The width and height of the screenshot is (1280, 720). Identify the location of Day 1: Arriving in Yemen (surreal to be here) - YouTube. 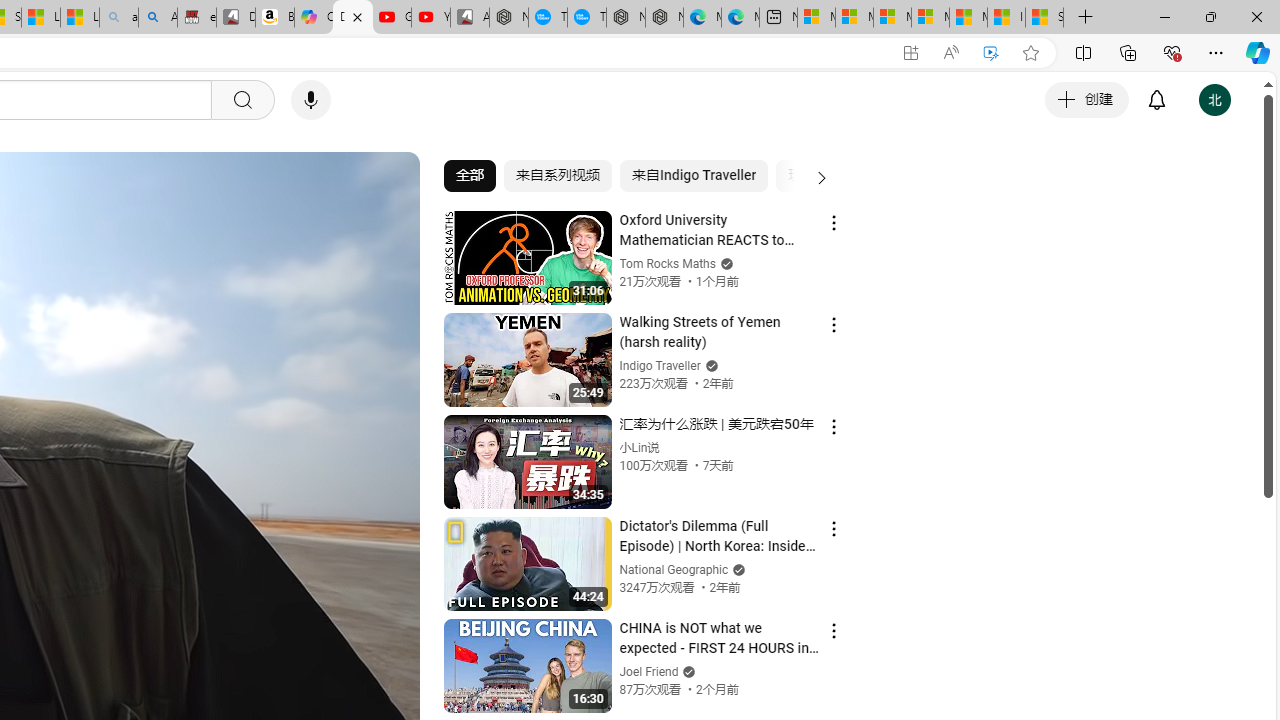
(353, 18).